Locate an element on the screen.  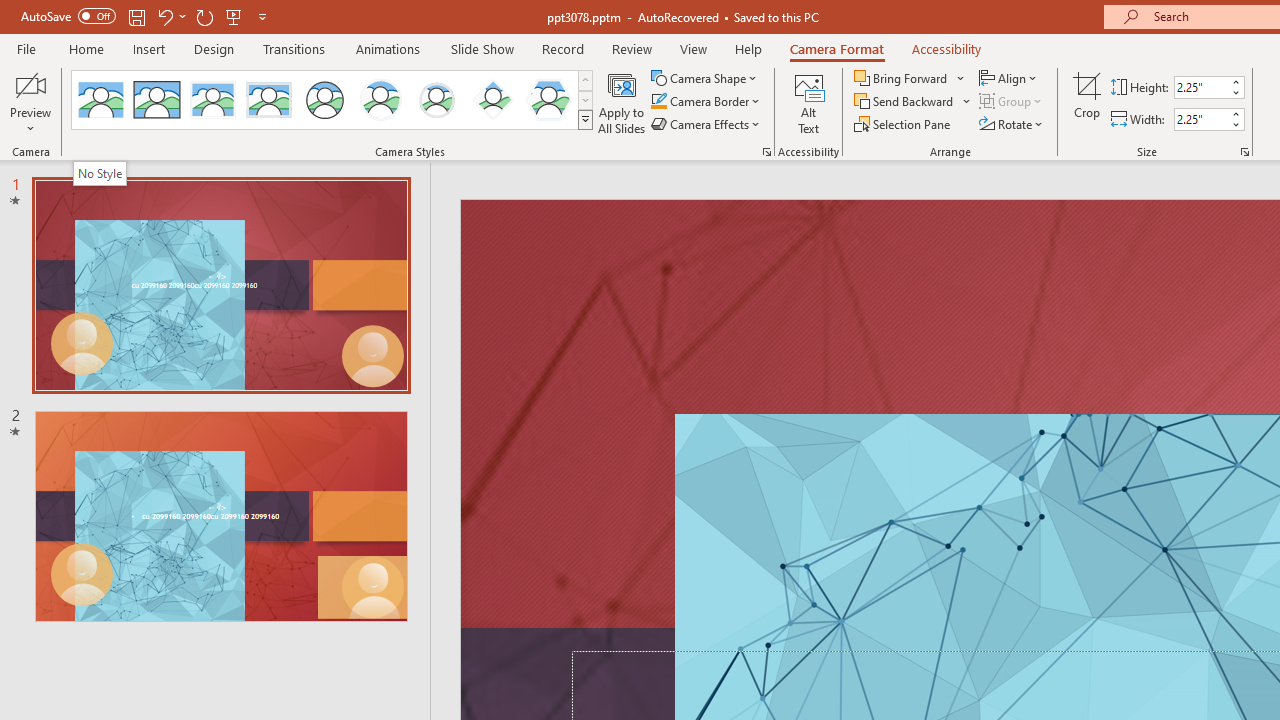
Simple Frame Rectangle is located at coordinates (157, 100).